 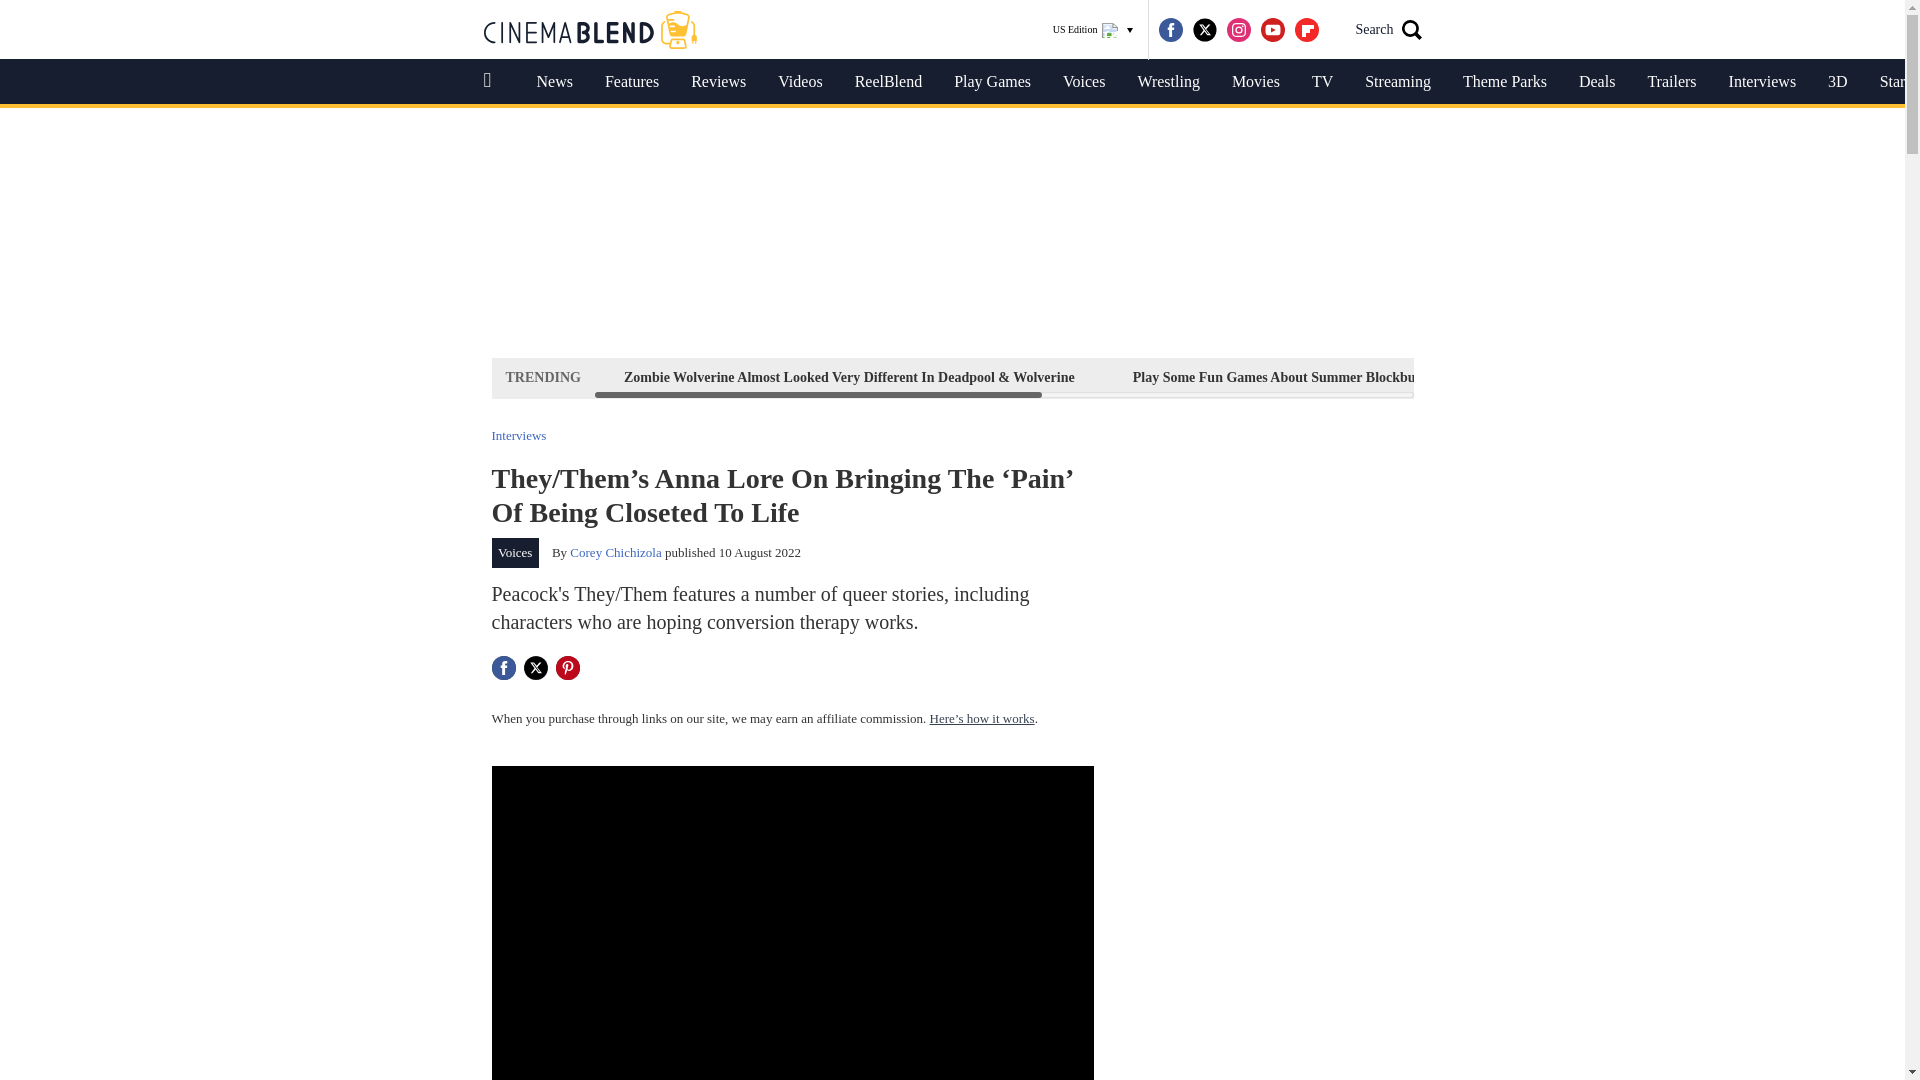 I want to click on Features, so click(x=632, y=82).